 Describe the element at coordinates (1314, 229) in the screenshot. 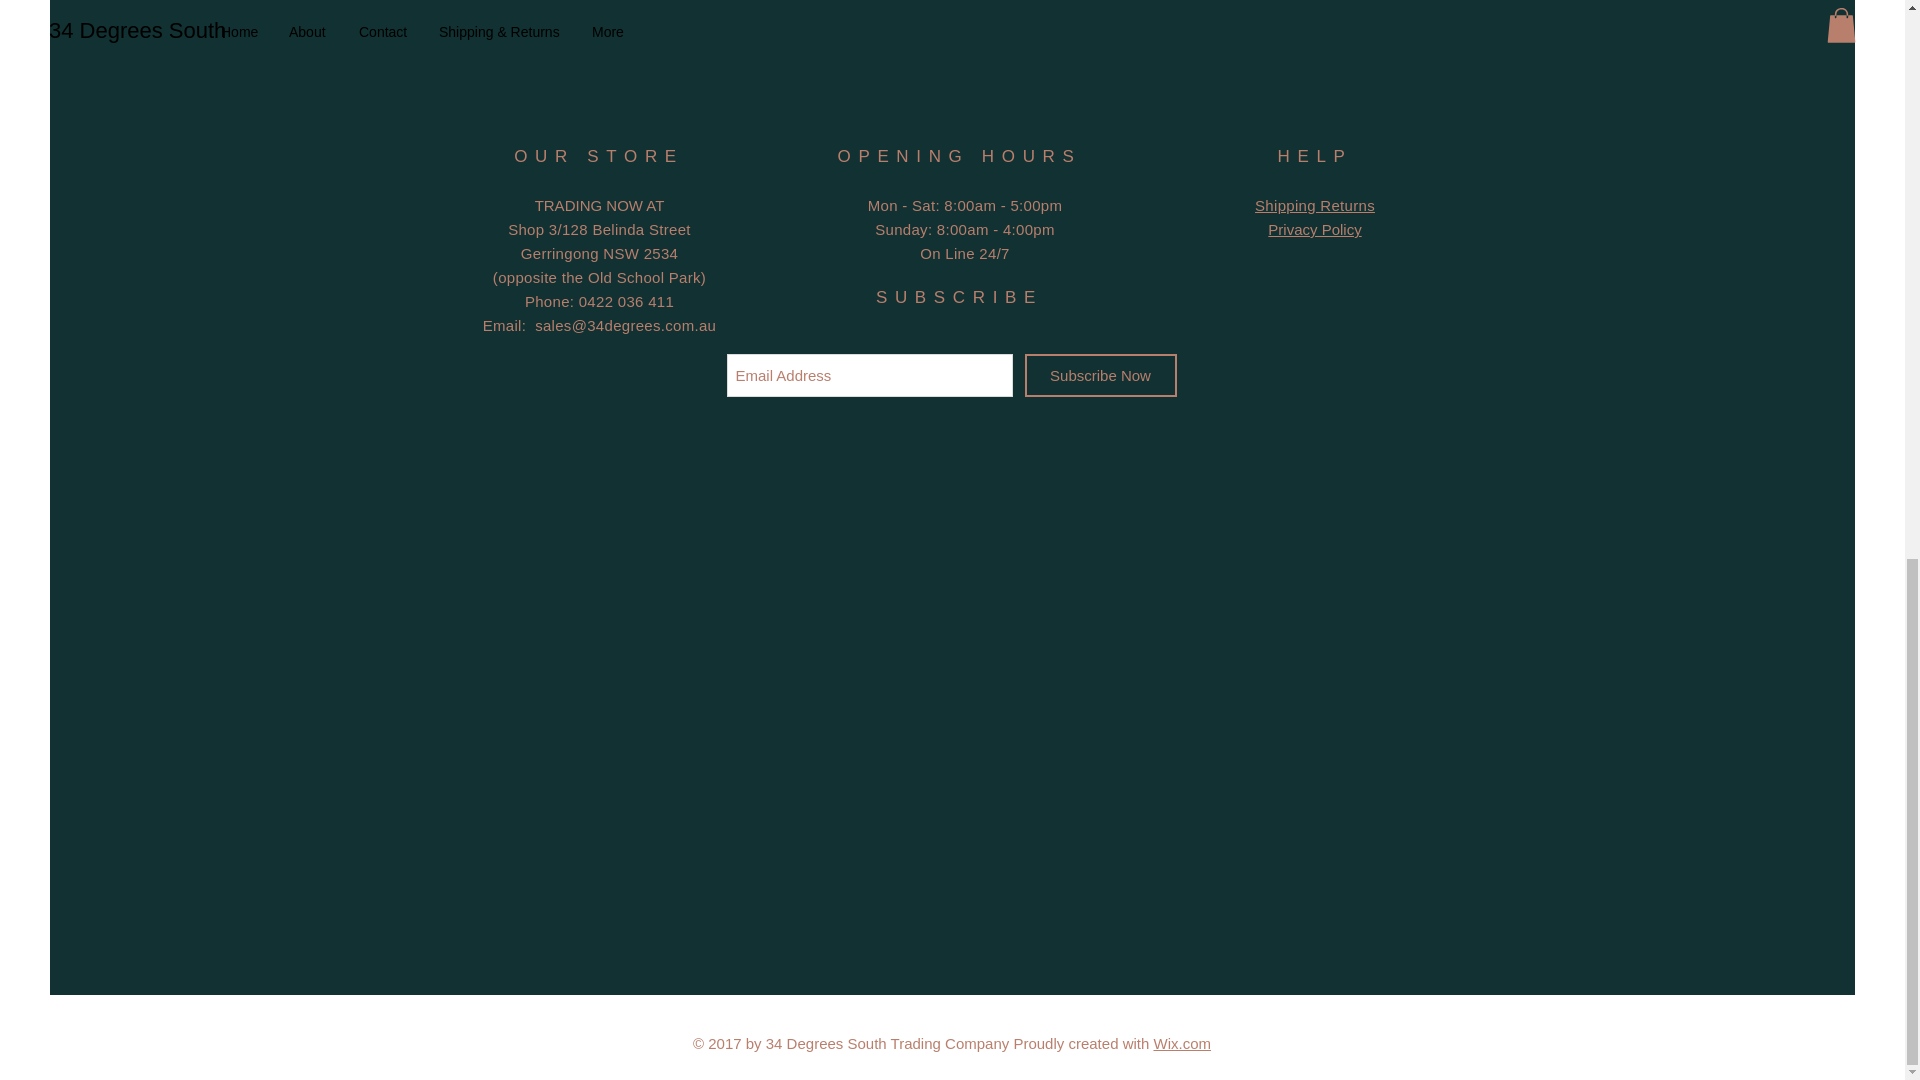

I see `Privacy Policy` at that location.